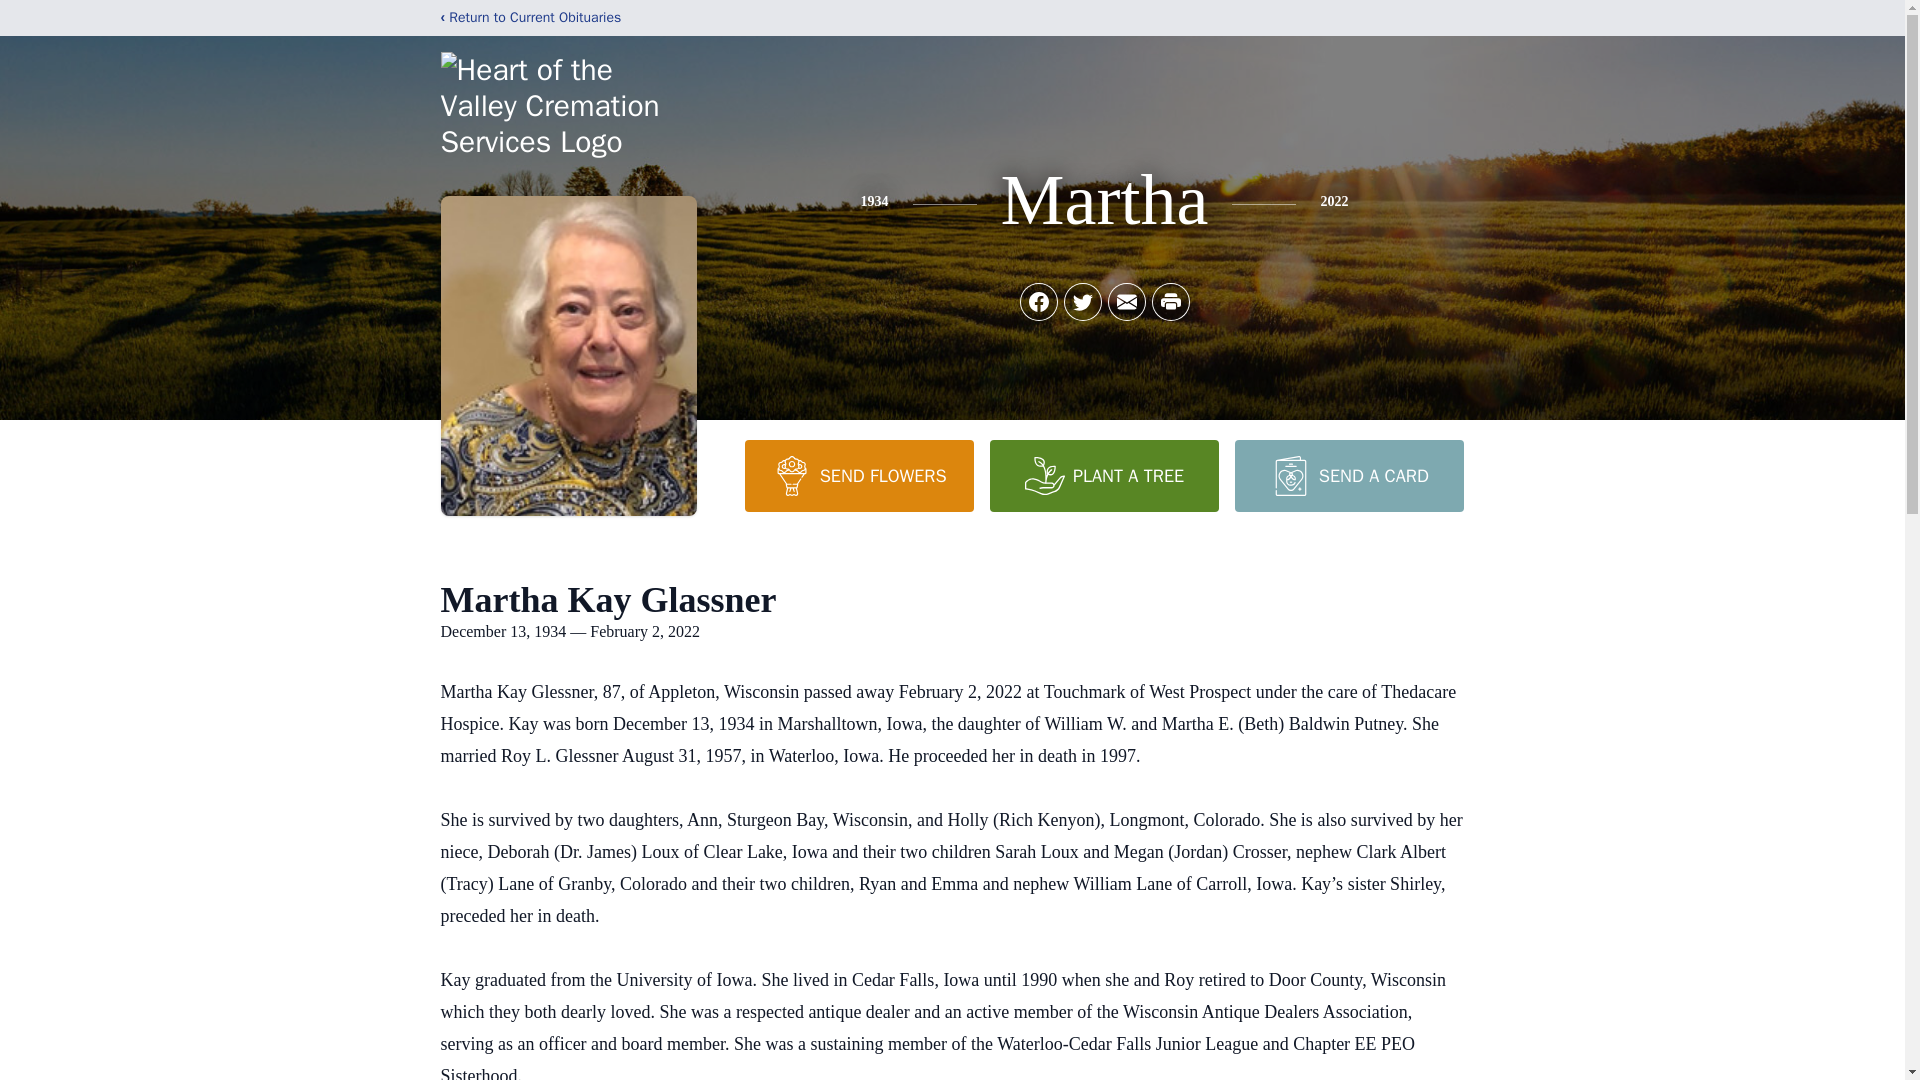  Describe the element at coordinates (1104, 475) in the screenshot. I see `PLANT A TREE` at that location.